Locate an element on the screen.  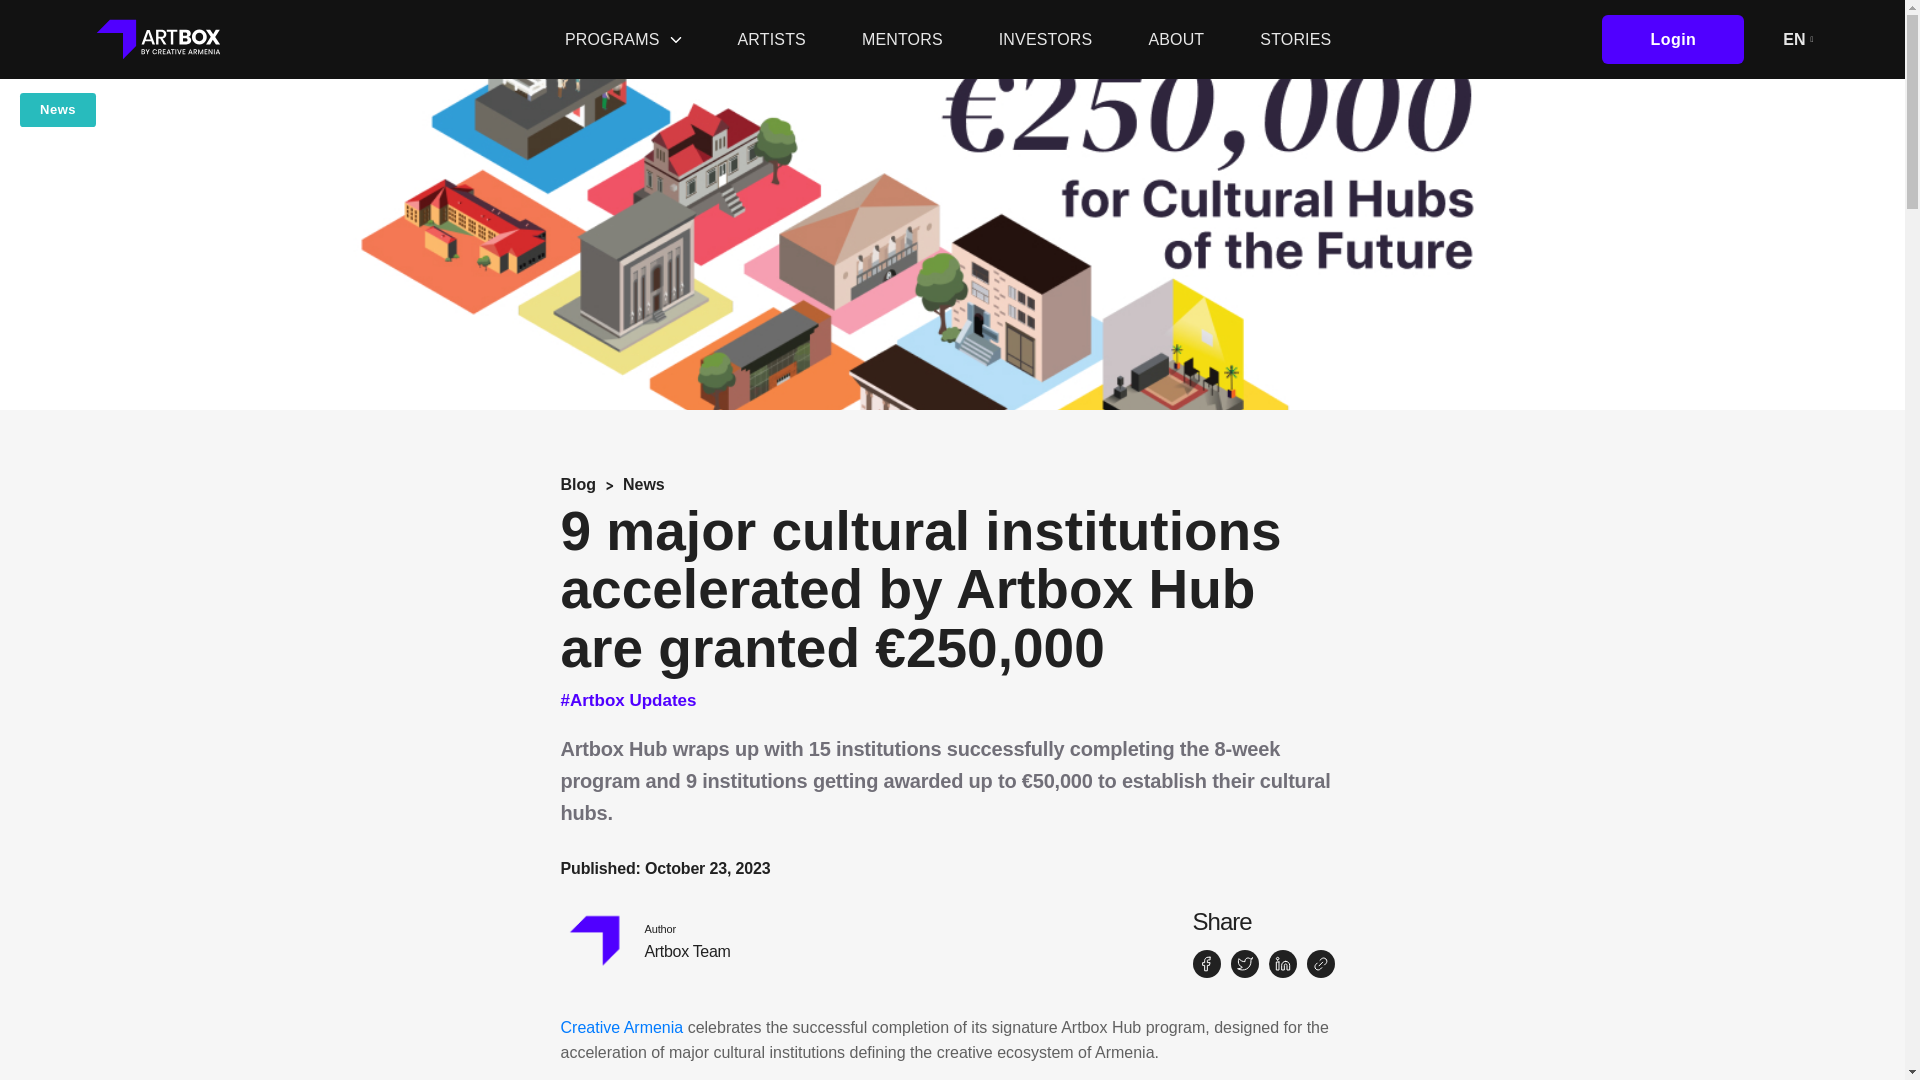
Blog is located at coordinates (578, 484).